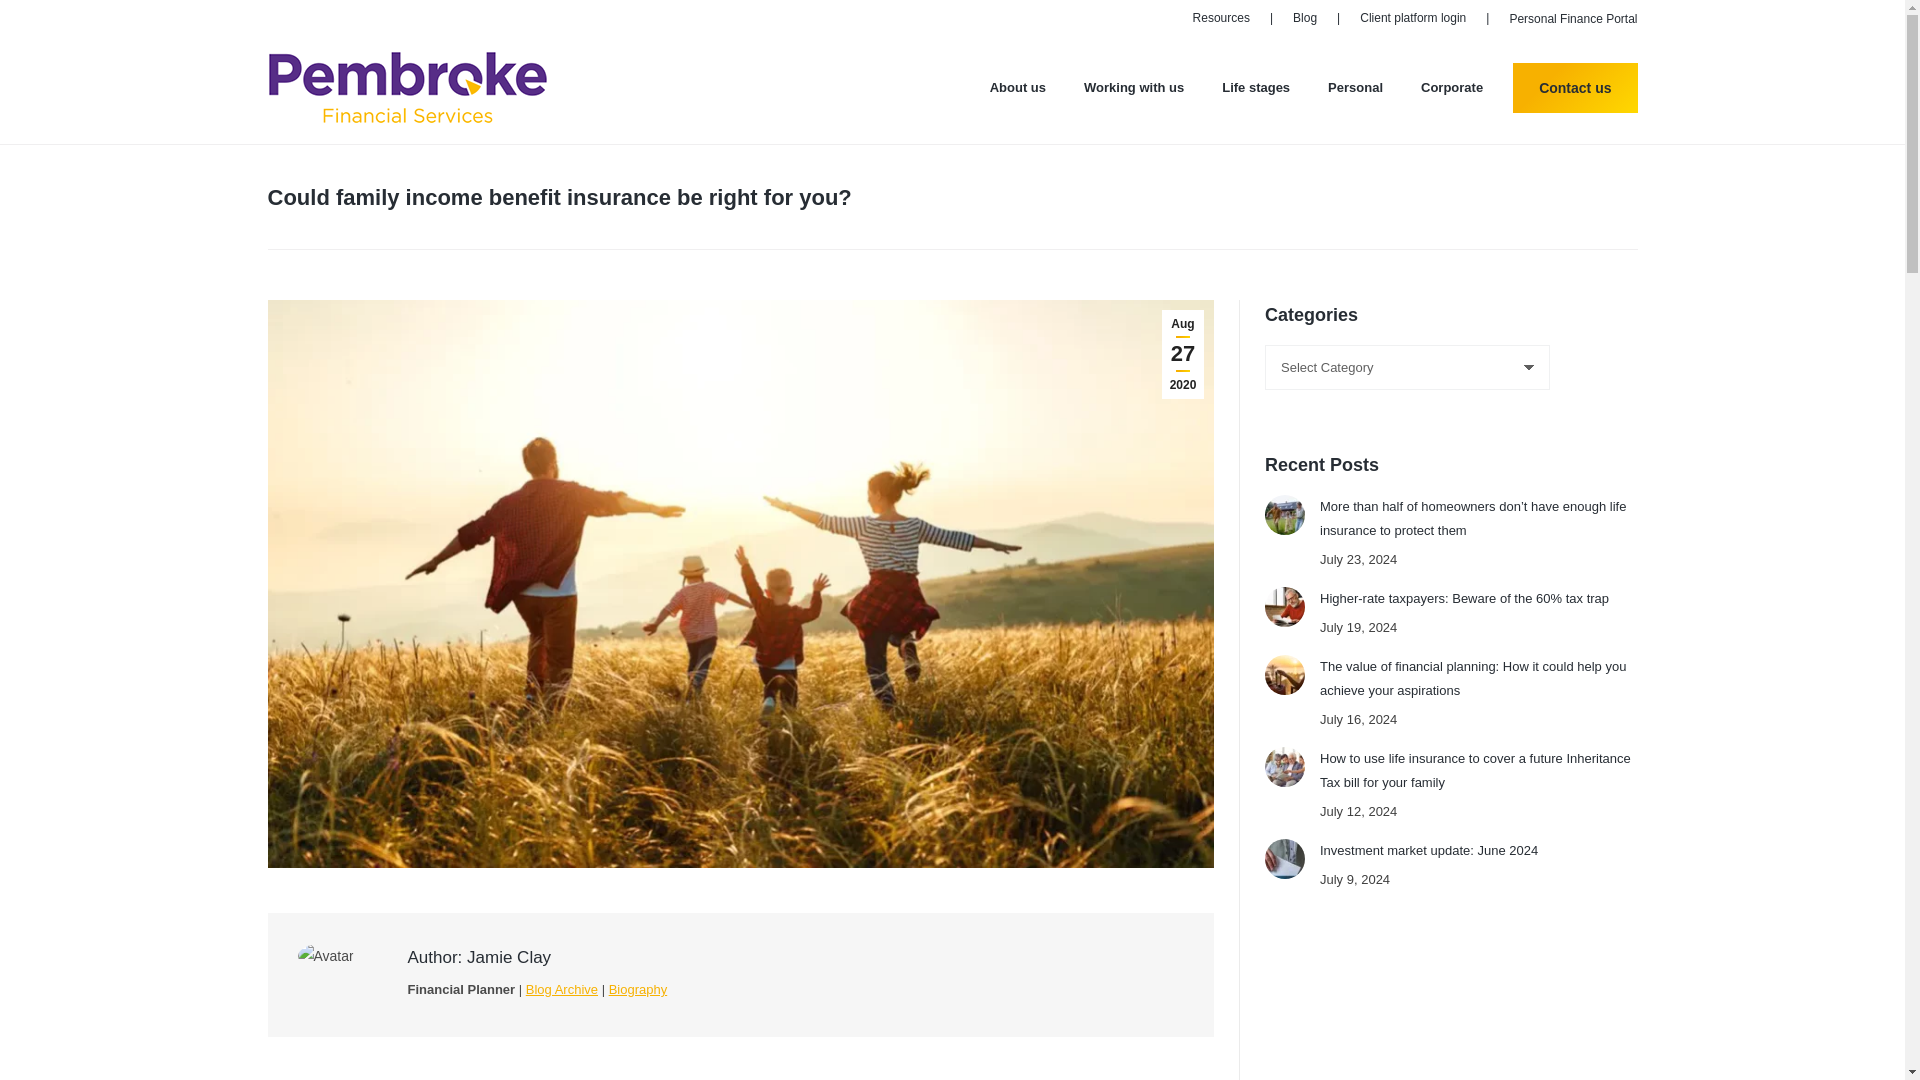  What do you see at coordinates (1304, 18) in the screenshot?
I see `Blog` at bounding box center [1304, 18].